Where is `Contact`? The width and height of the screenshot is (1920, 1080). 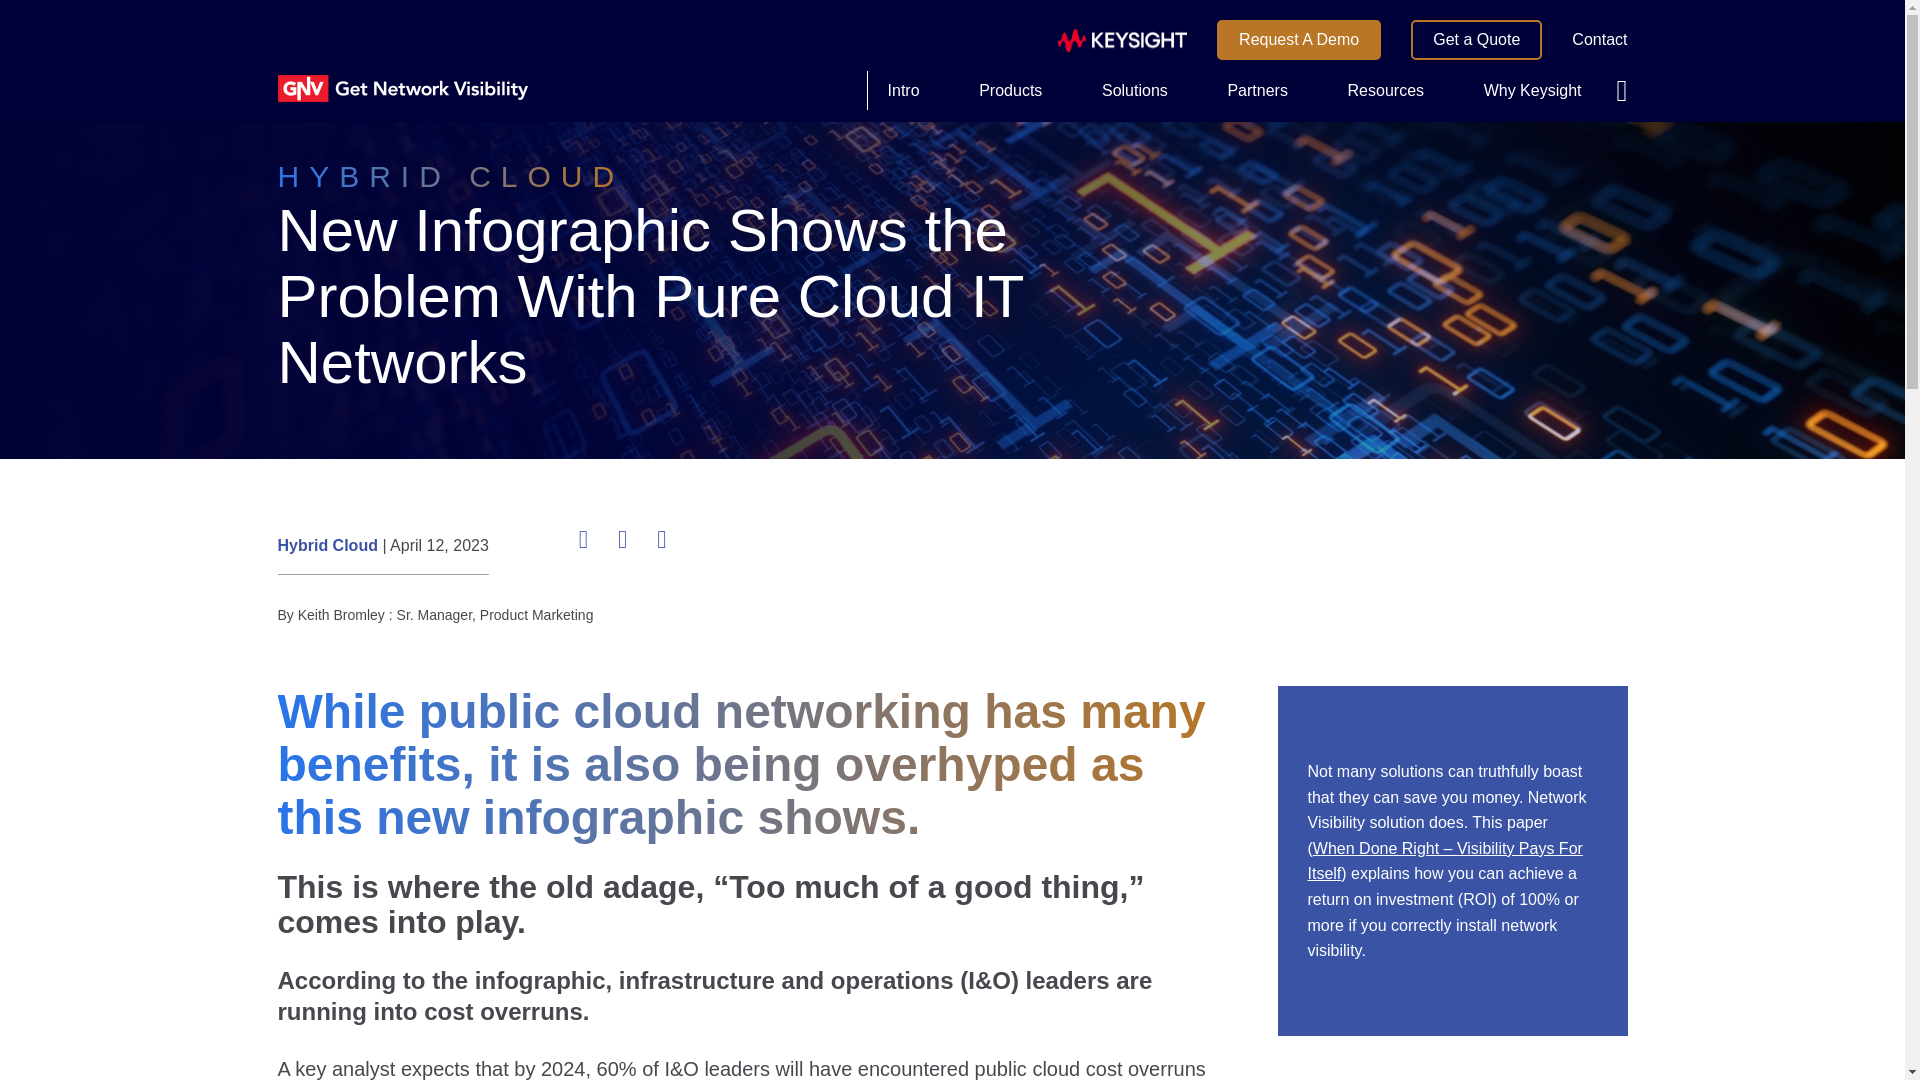
Contact is located at coordinates (1599, 39).